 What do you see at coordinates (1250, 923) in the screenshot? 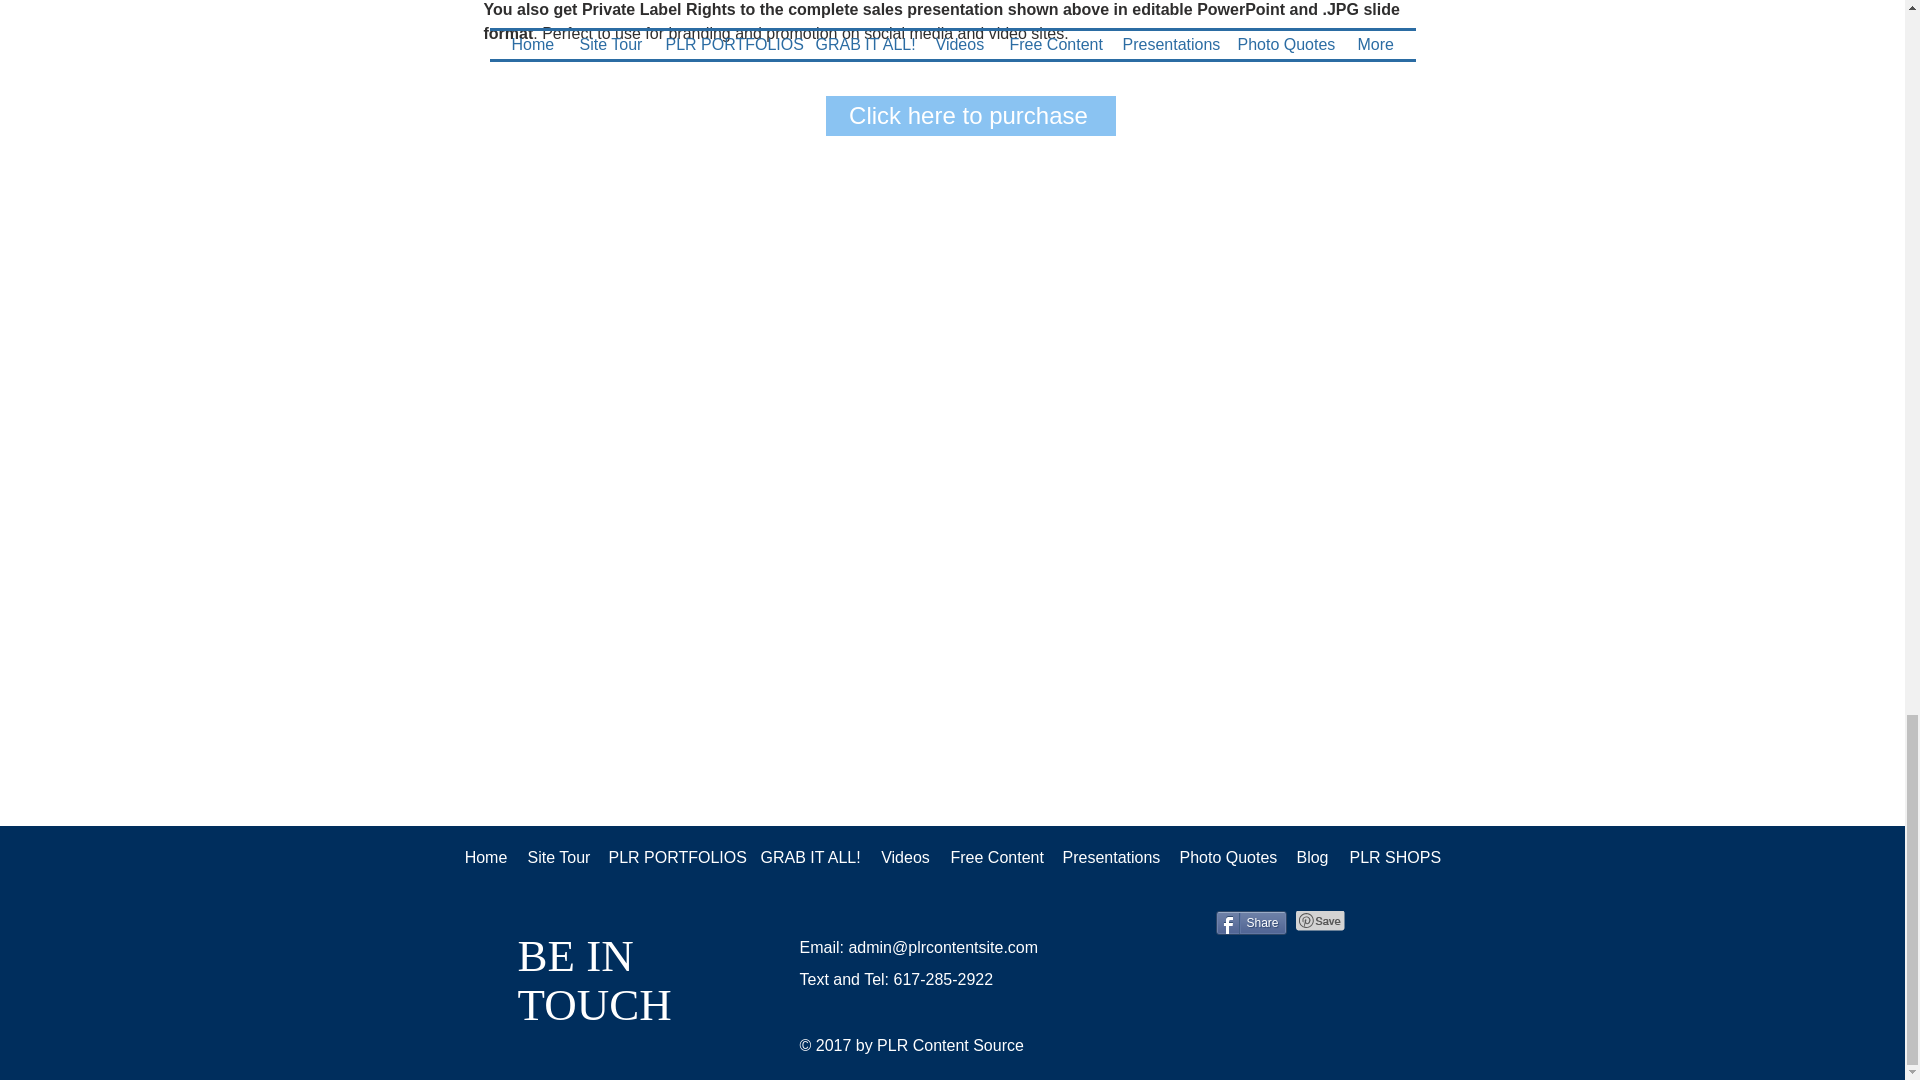
I see `Share` at bounding box center [1250, 923].